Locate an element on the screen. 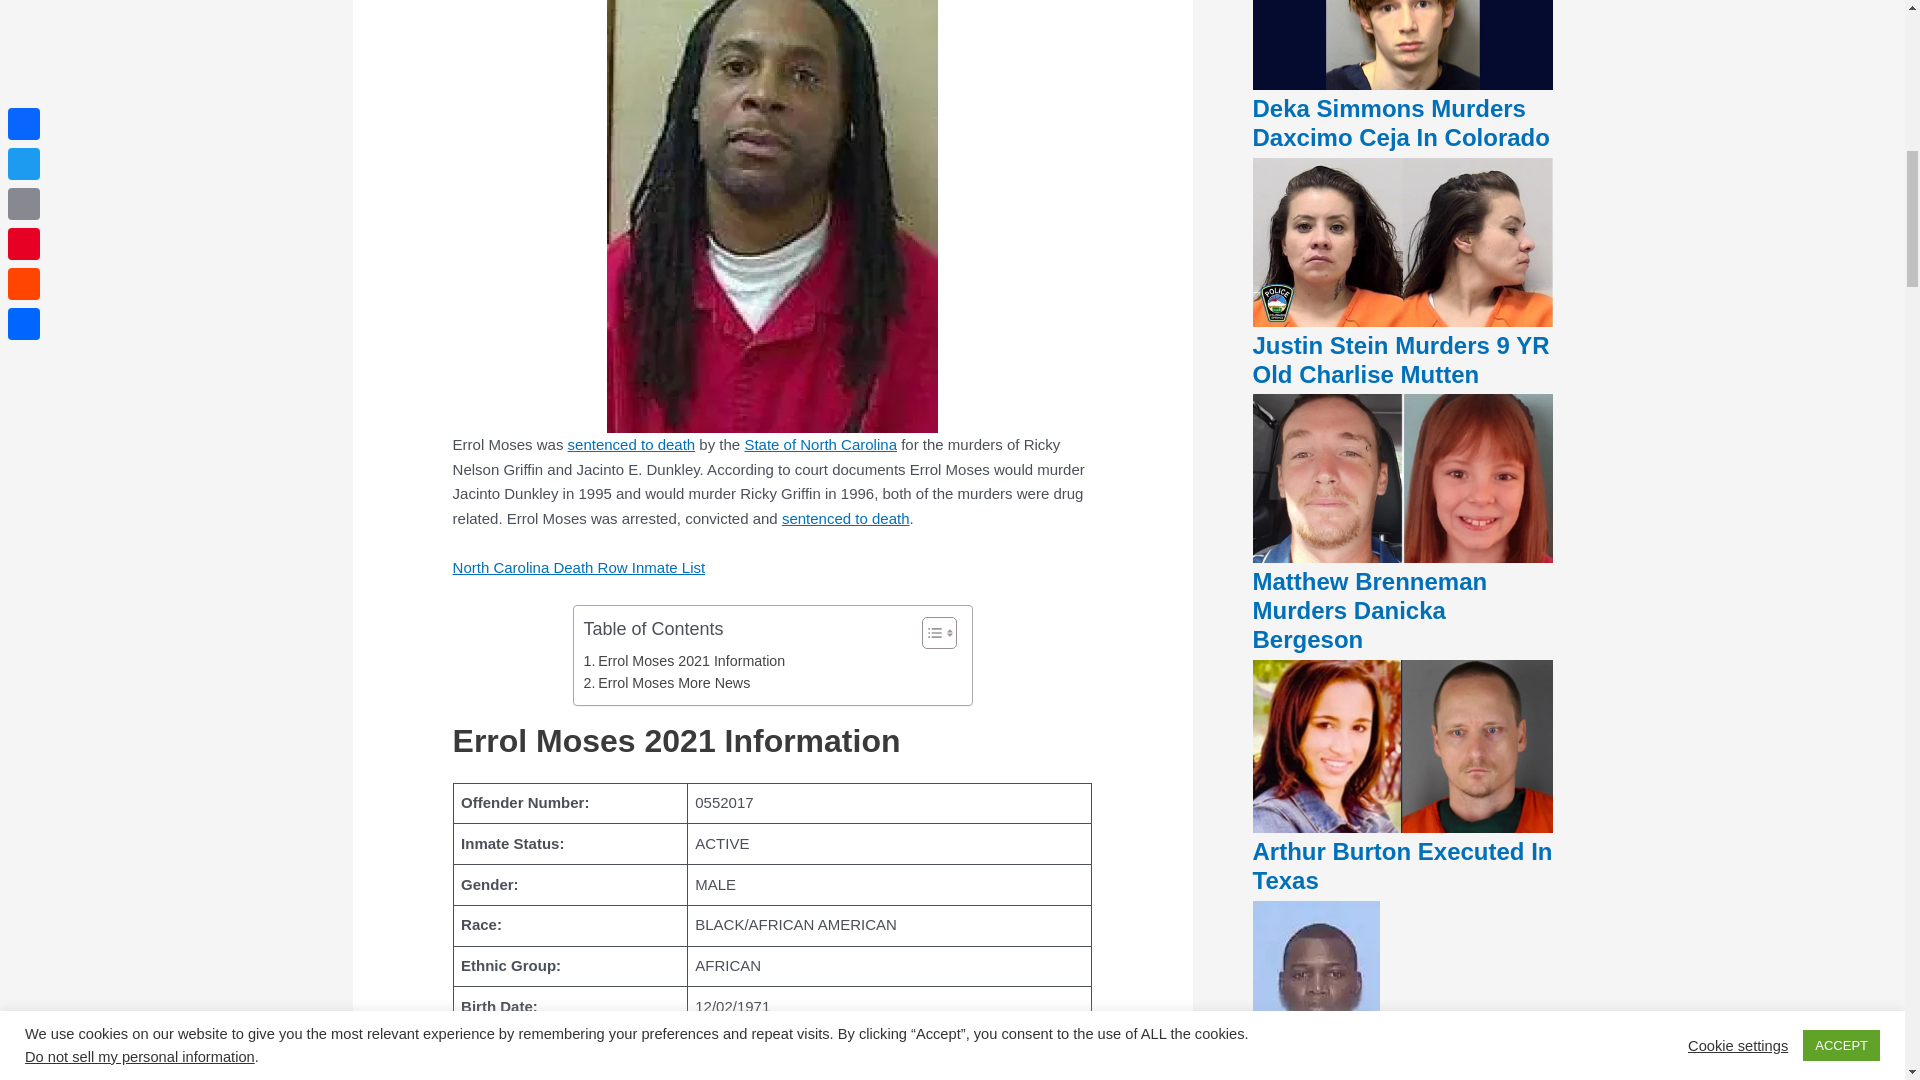 The image size is (1920, 1080). North Carolina Death Row Inmate List is located at coordinates (820, 444).